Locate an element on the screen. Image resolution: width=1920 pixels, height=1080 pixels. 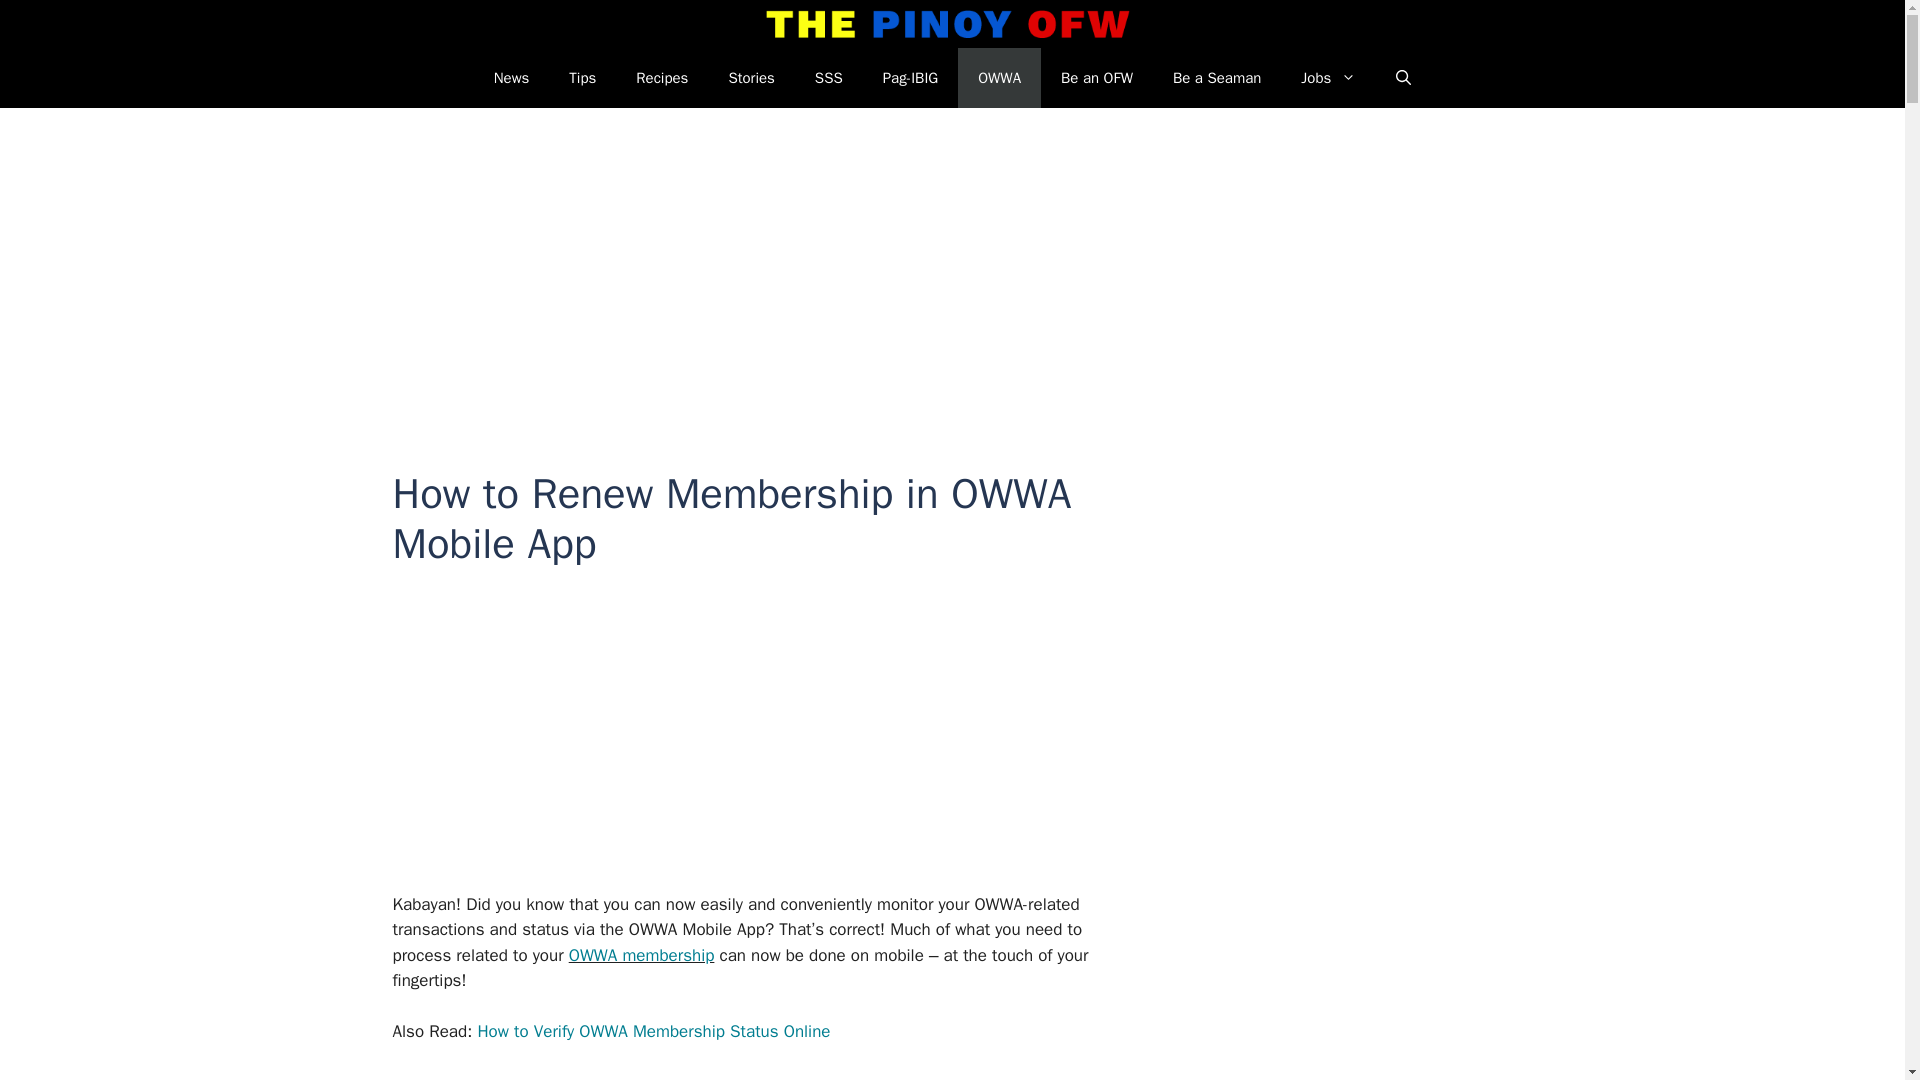
Tips is located at coordinates (582, 78).